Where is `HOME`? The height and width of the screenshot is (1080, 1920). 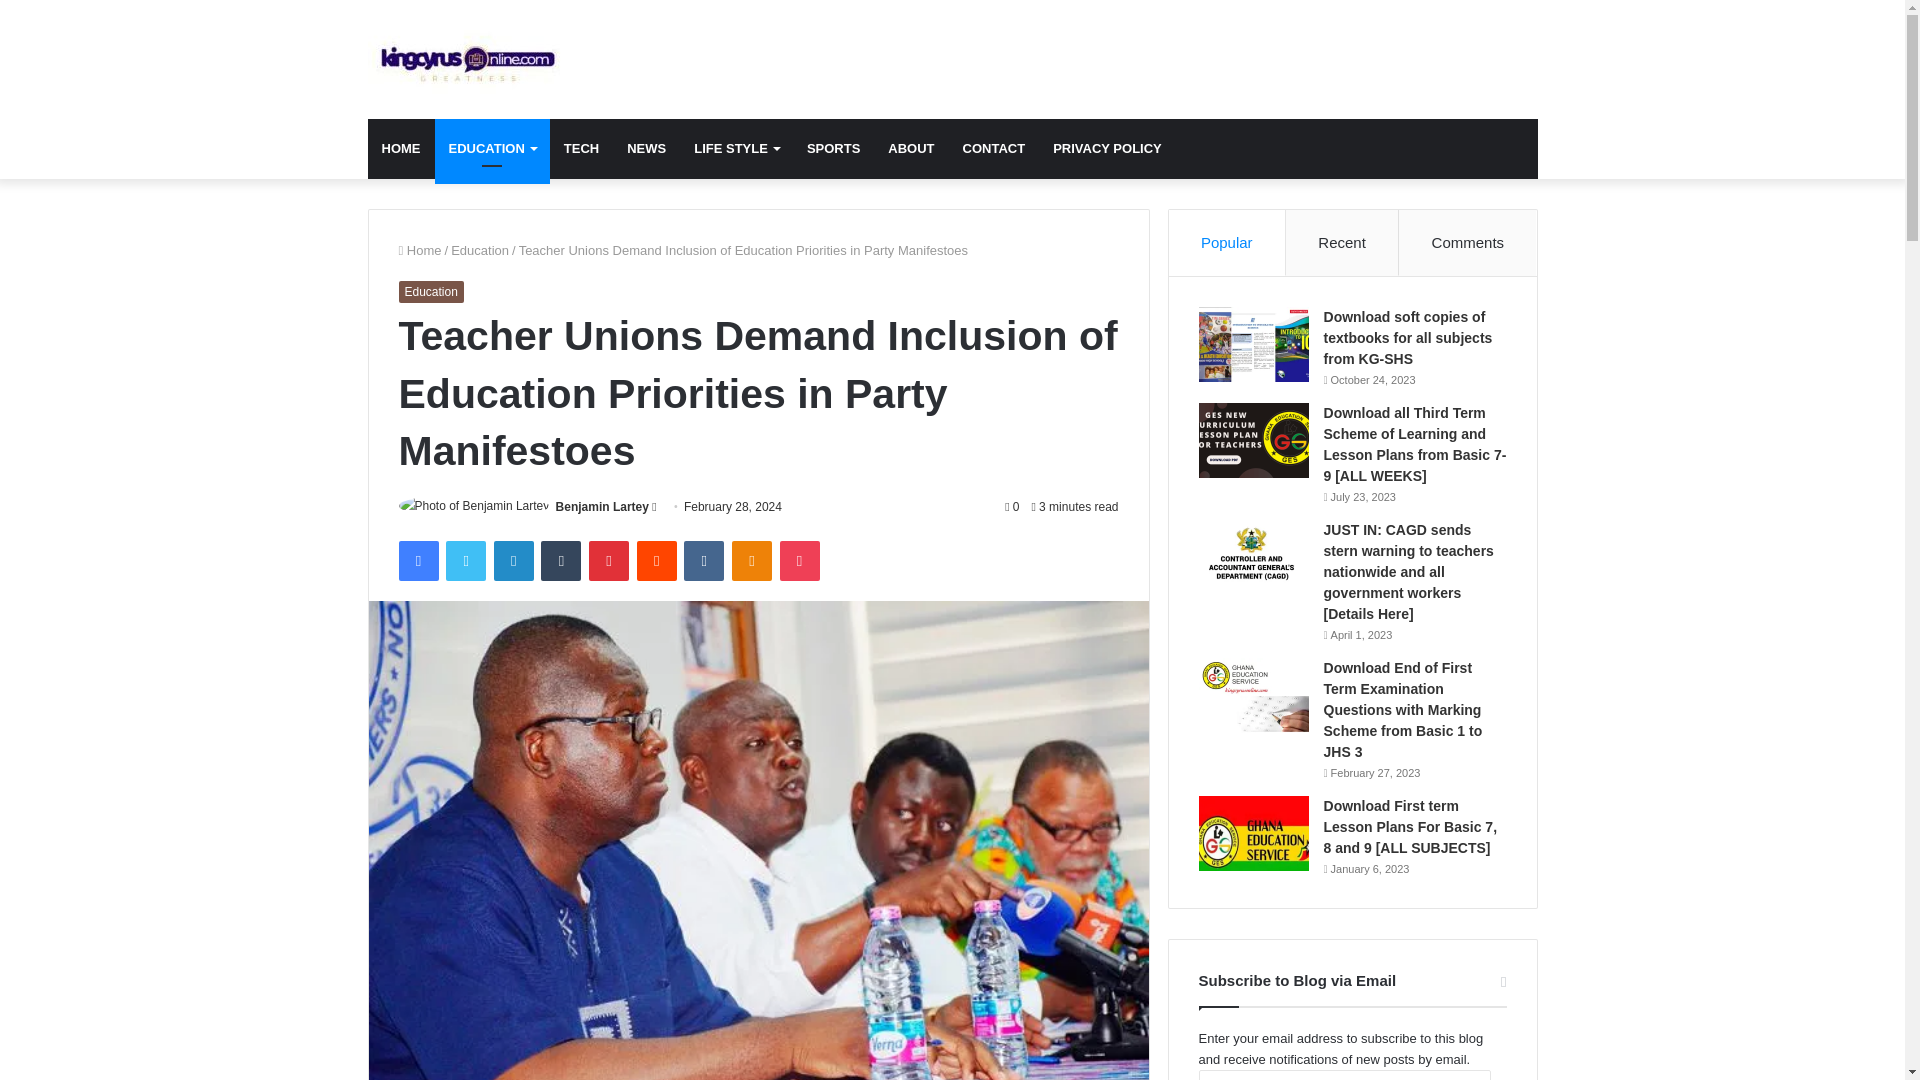
HOME is located at coordinates (402, 148).